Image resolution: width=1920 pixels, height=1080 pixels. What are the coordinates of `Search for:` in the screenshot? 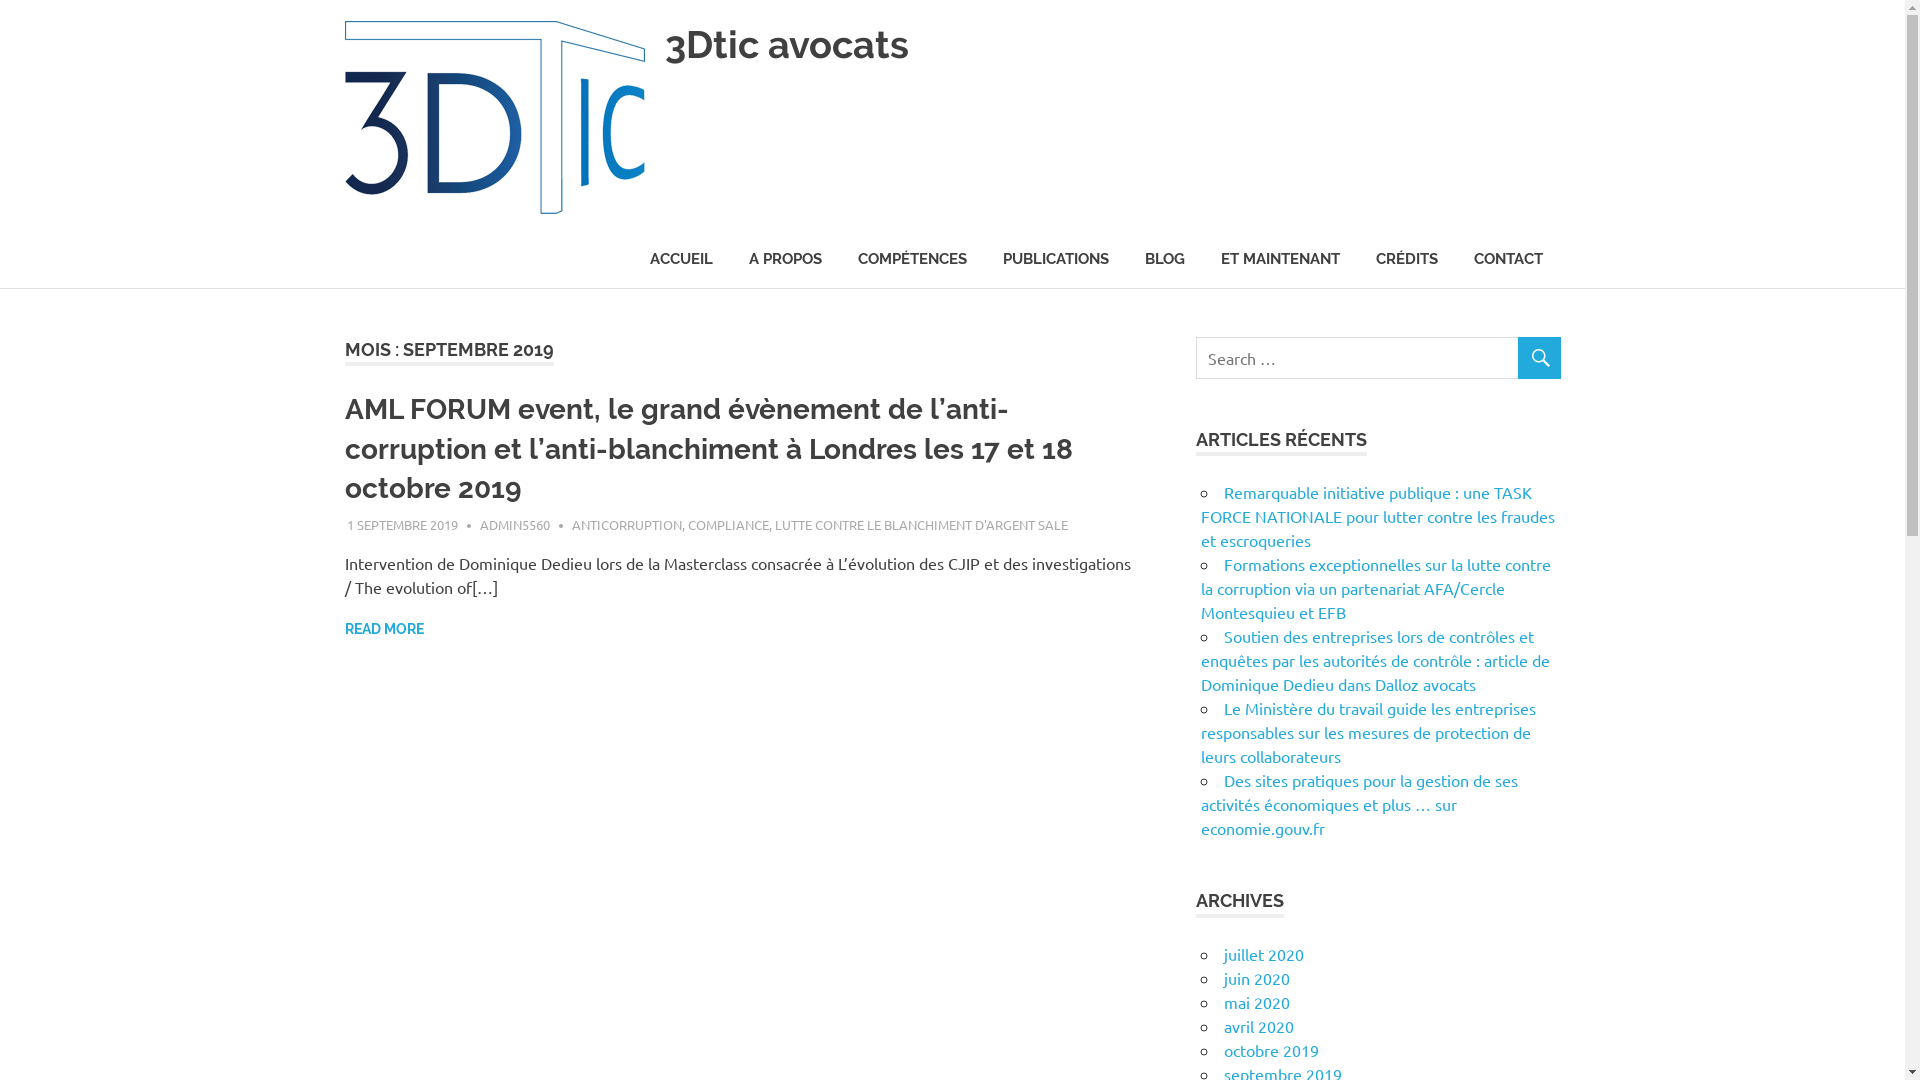 It's located at (1378, 358).